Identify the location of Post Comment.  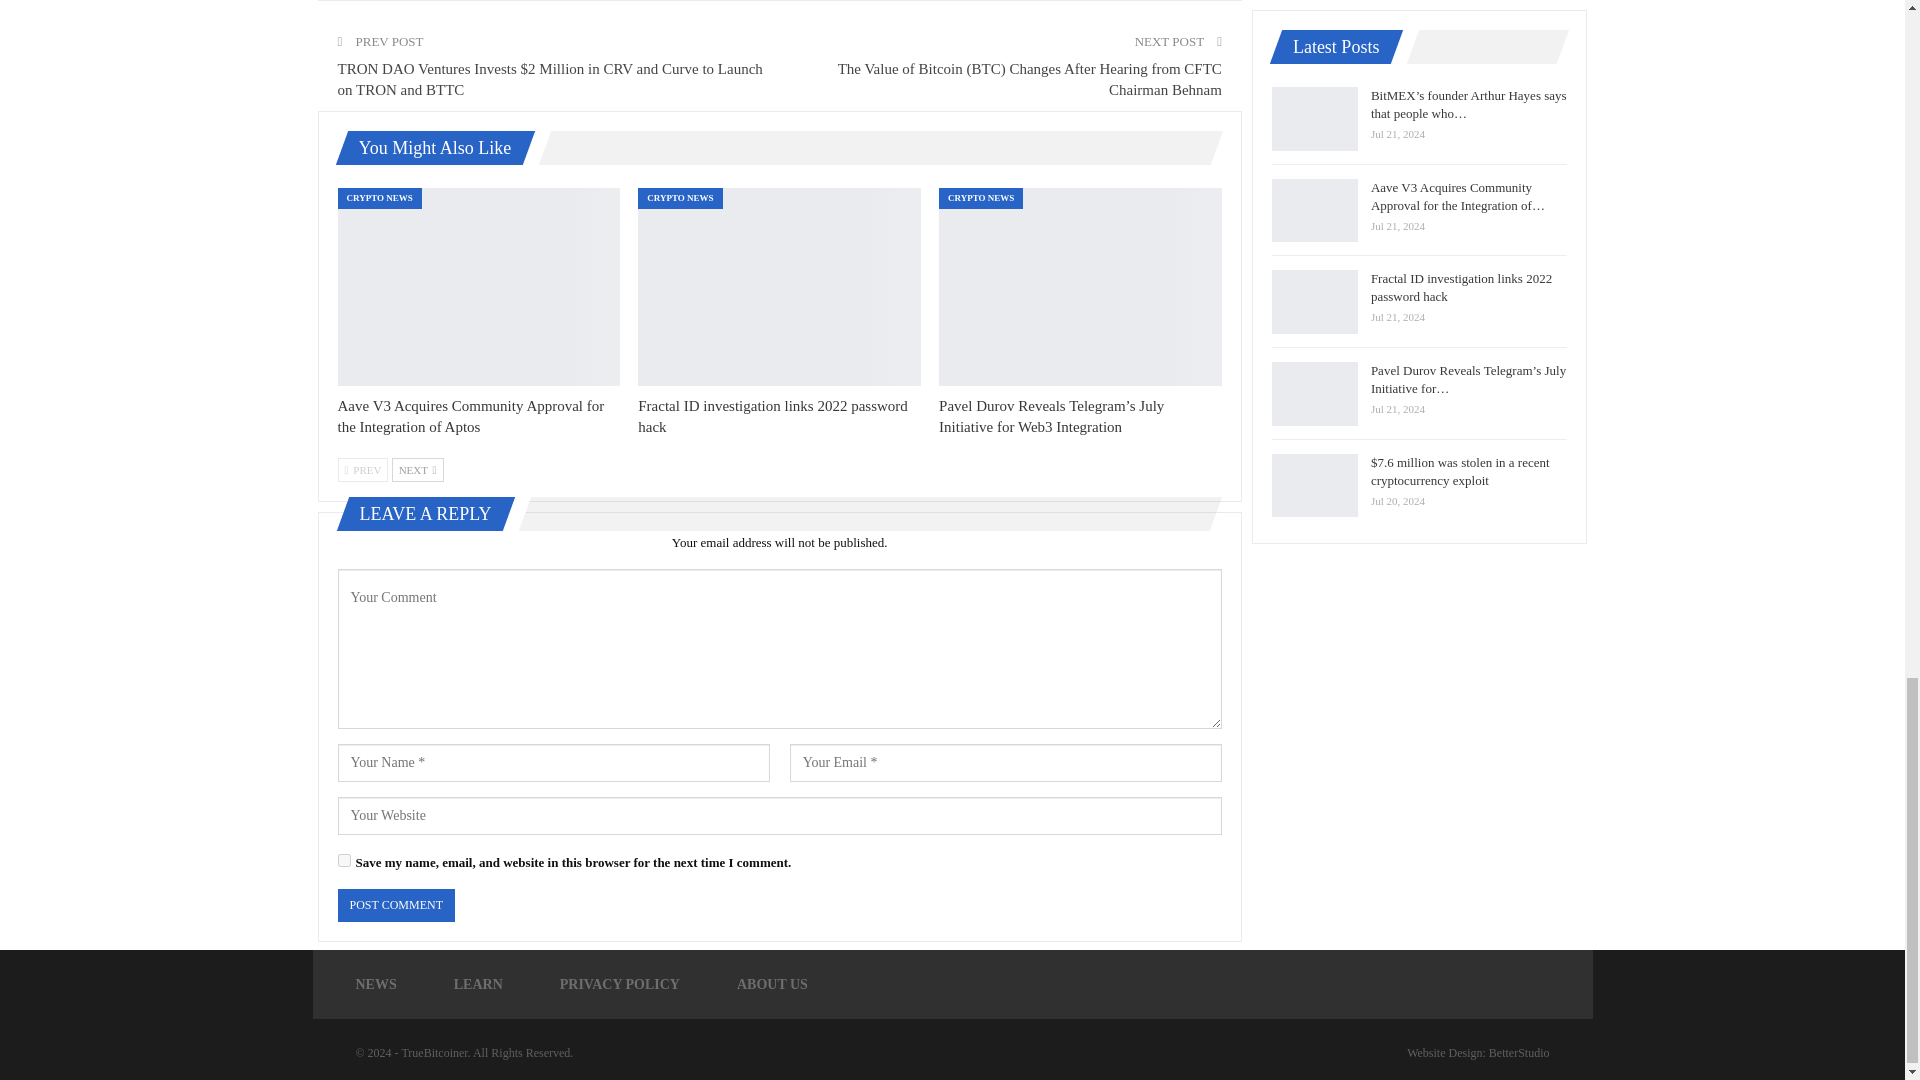
(396, 905).